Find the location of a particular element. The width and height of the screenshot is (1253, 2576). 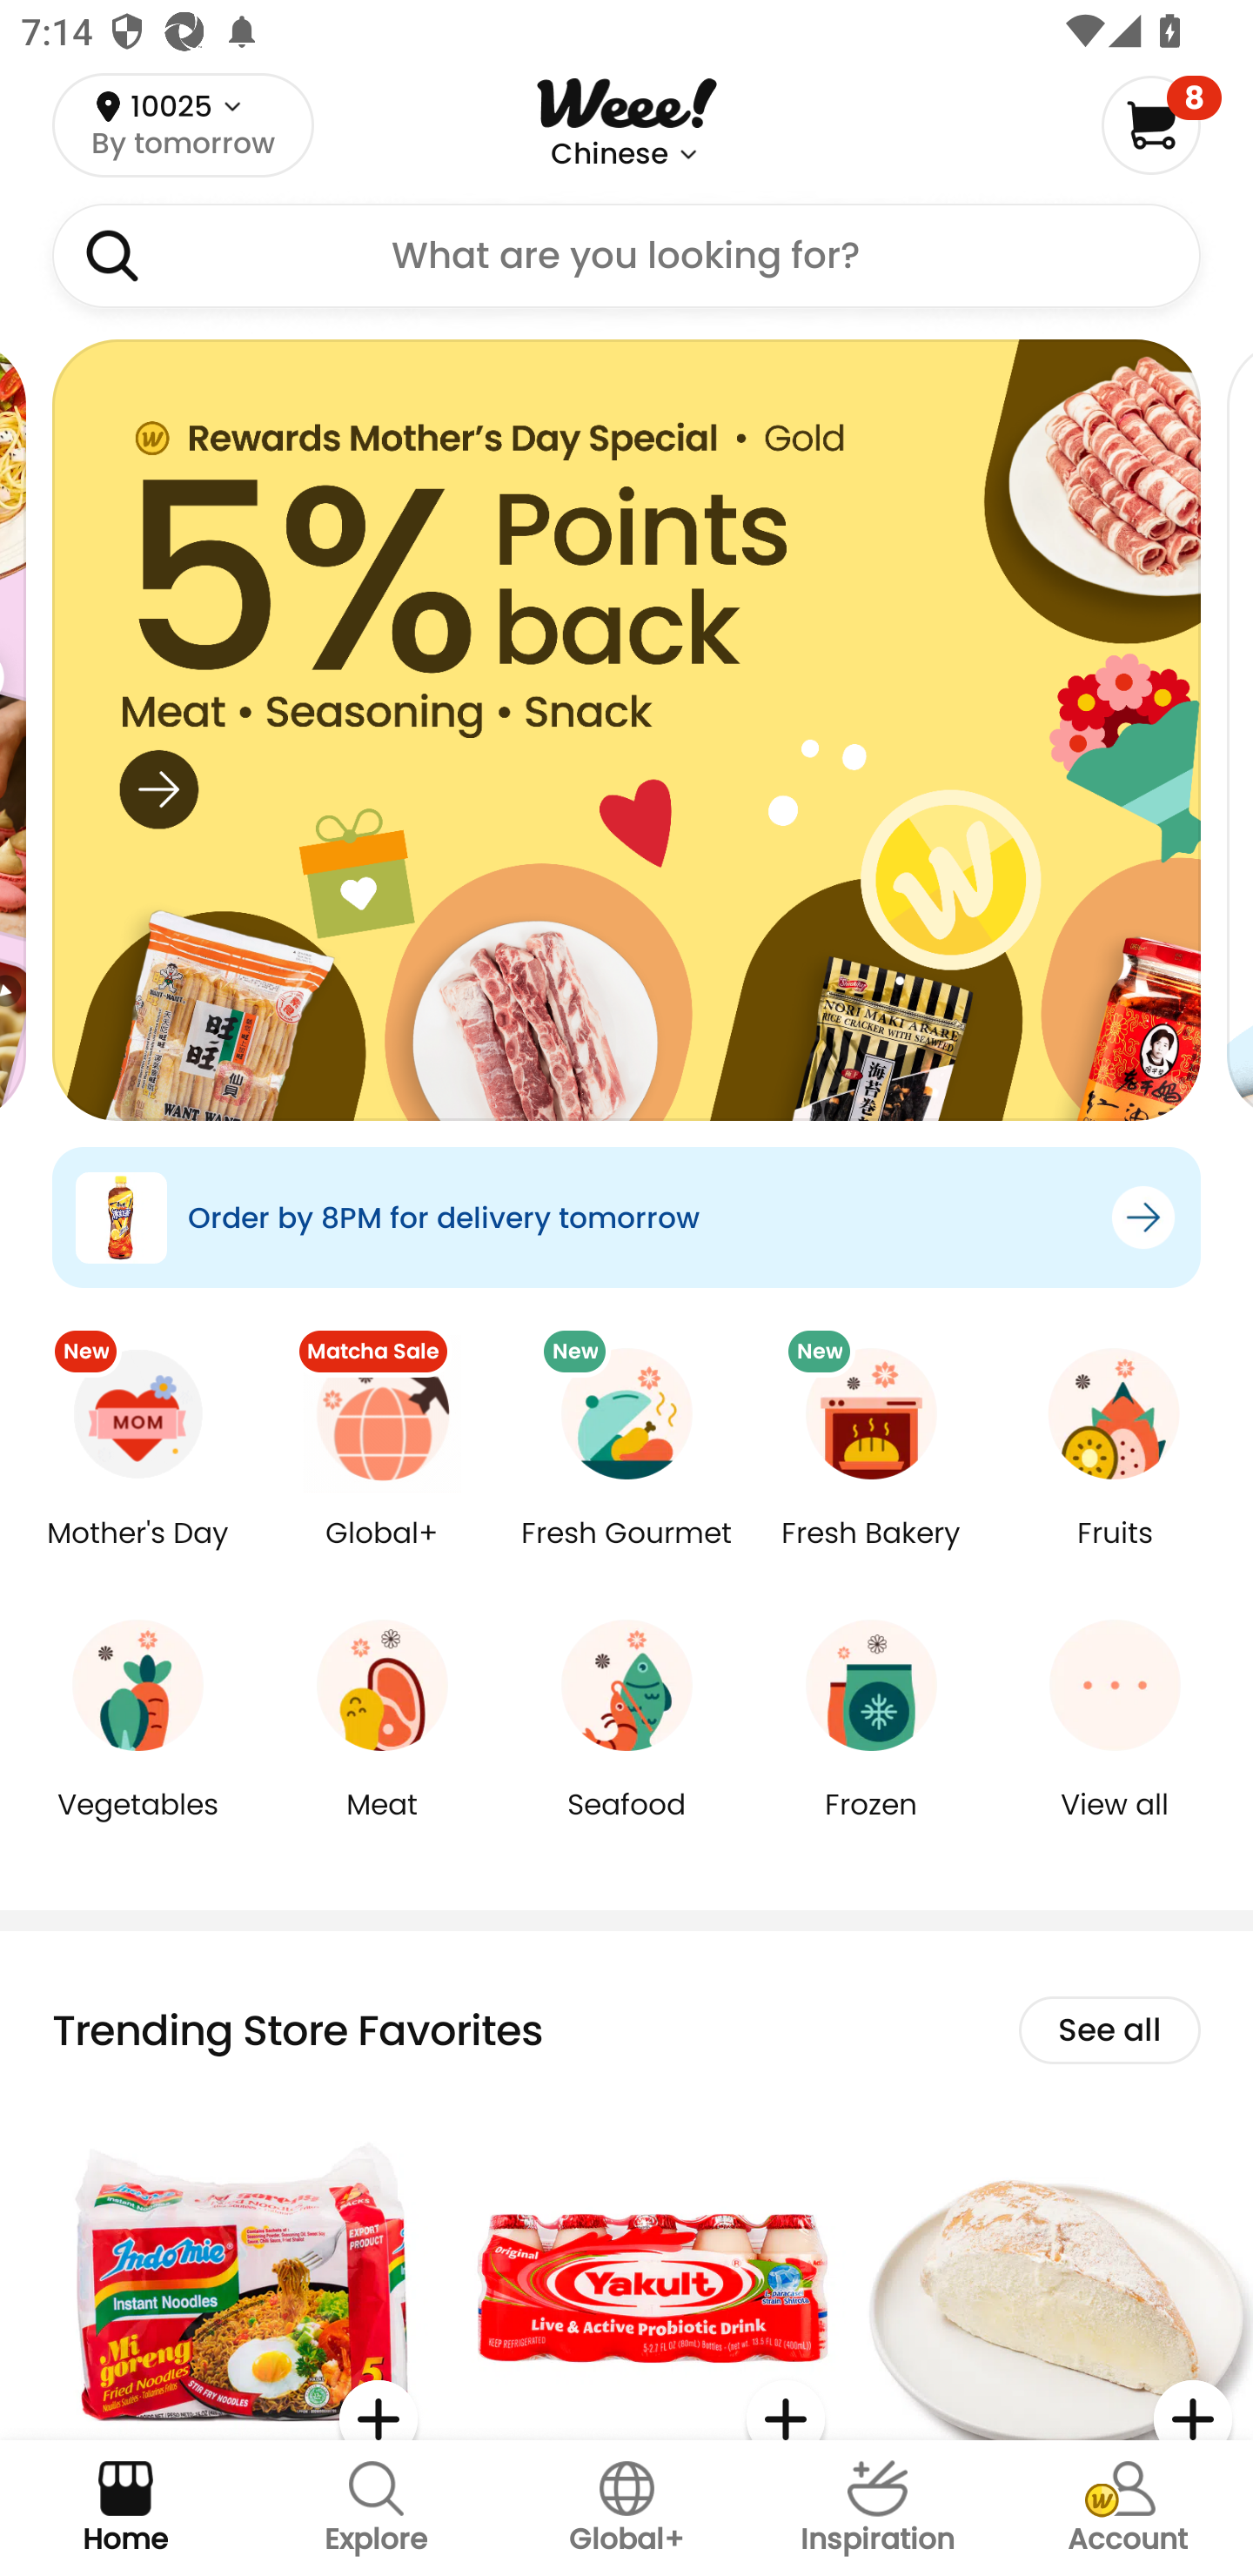

8 is located at coordinates (1161, 124).